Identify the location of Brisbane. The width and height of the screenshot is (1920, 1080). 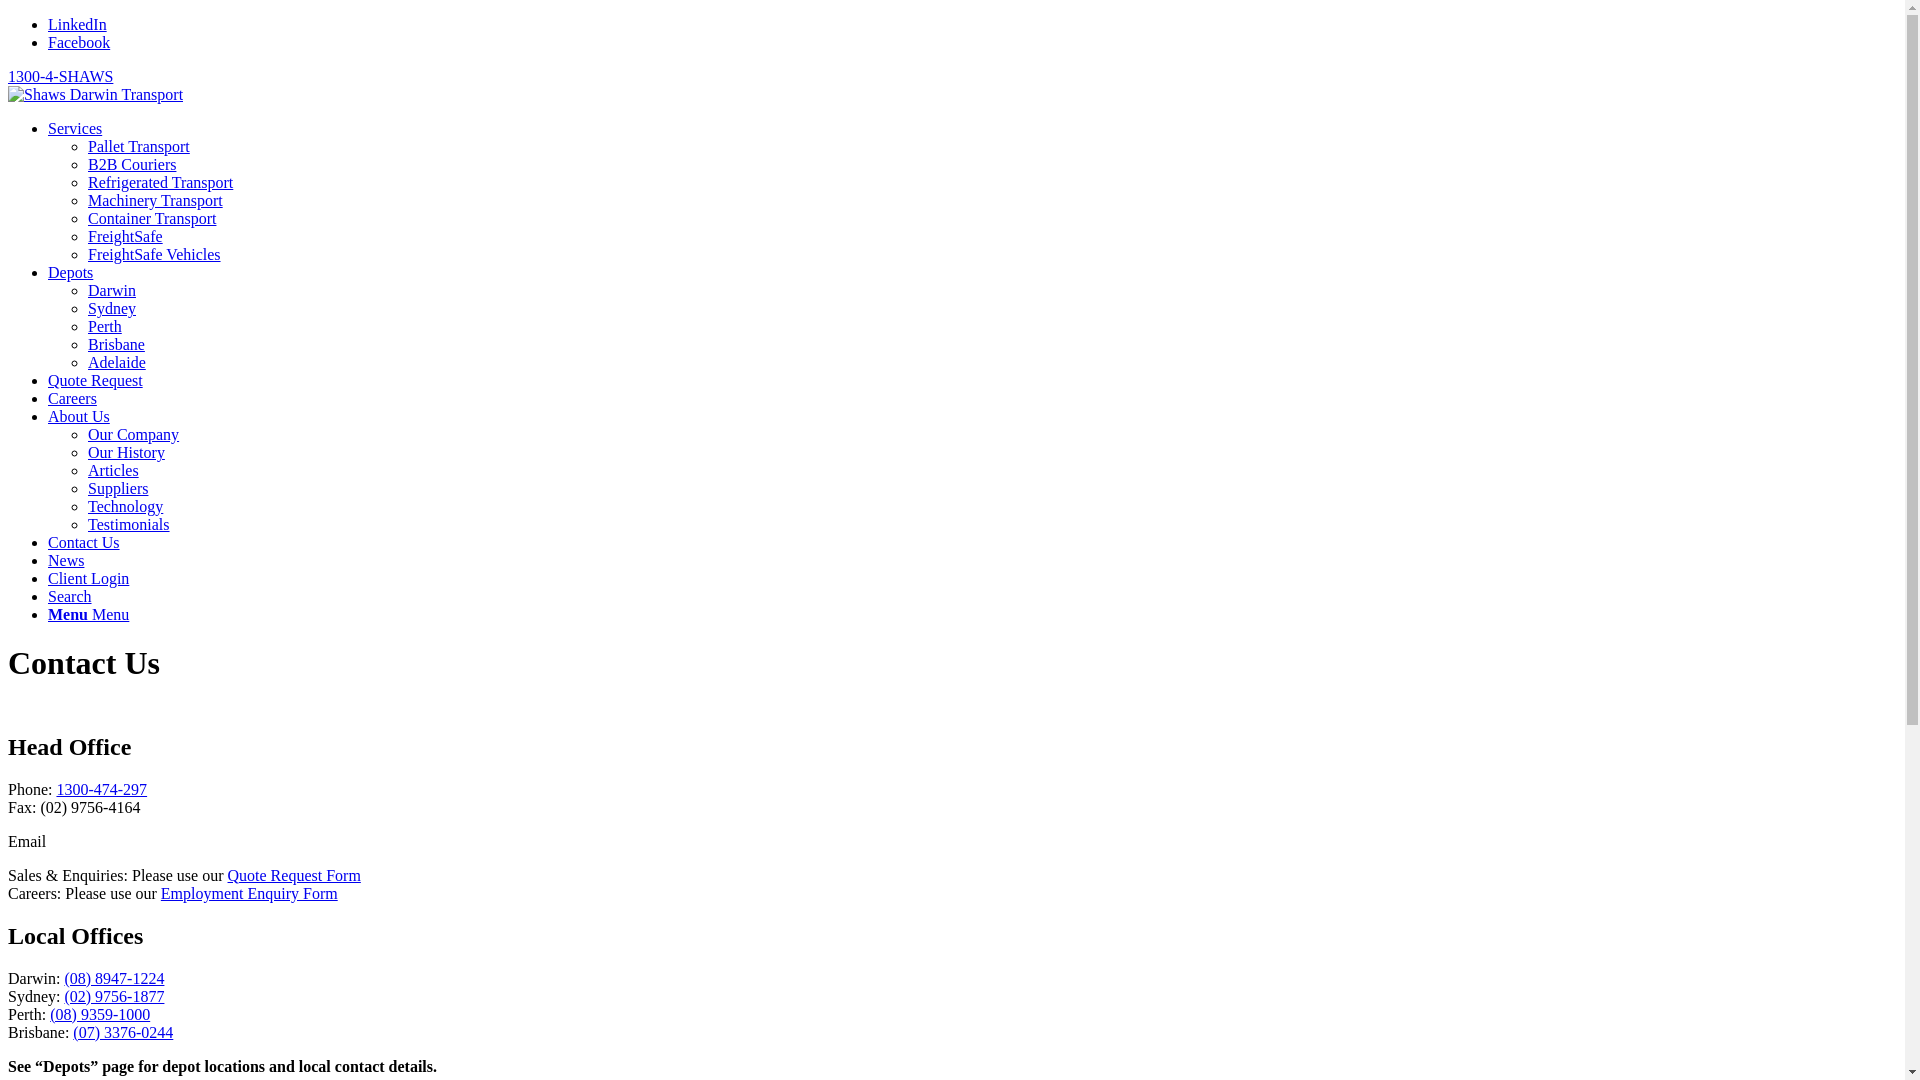
(116, 344).